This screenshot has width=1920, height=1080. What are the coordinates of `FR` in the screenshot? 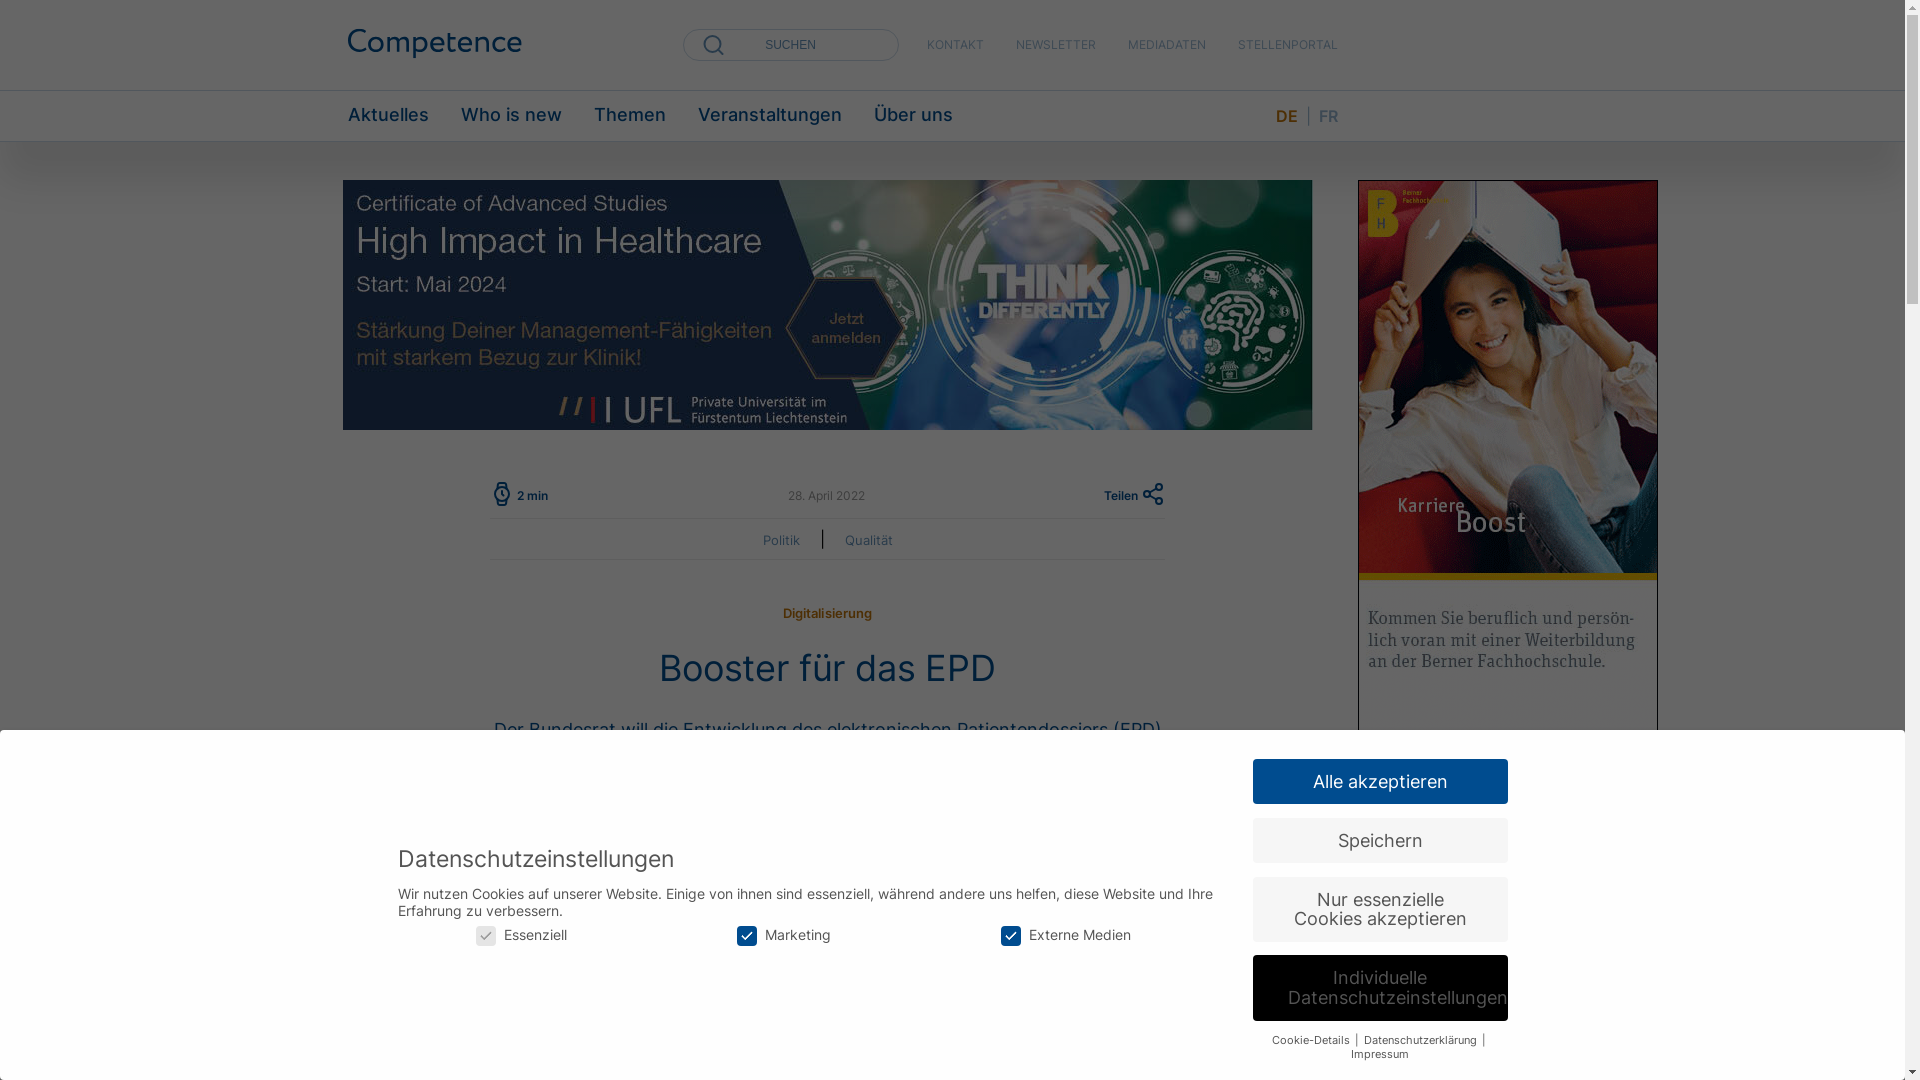 It's located at (1328, 116).